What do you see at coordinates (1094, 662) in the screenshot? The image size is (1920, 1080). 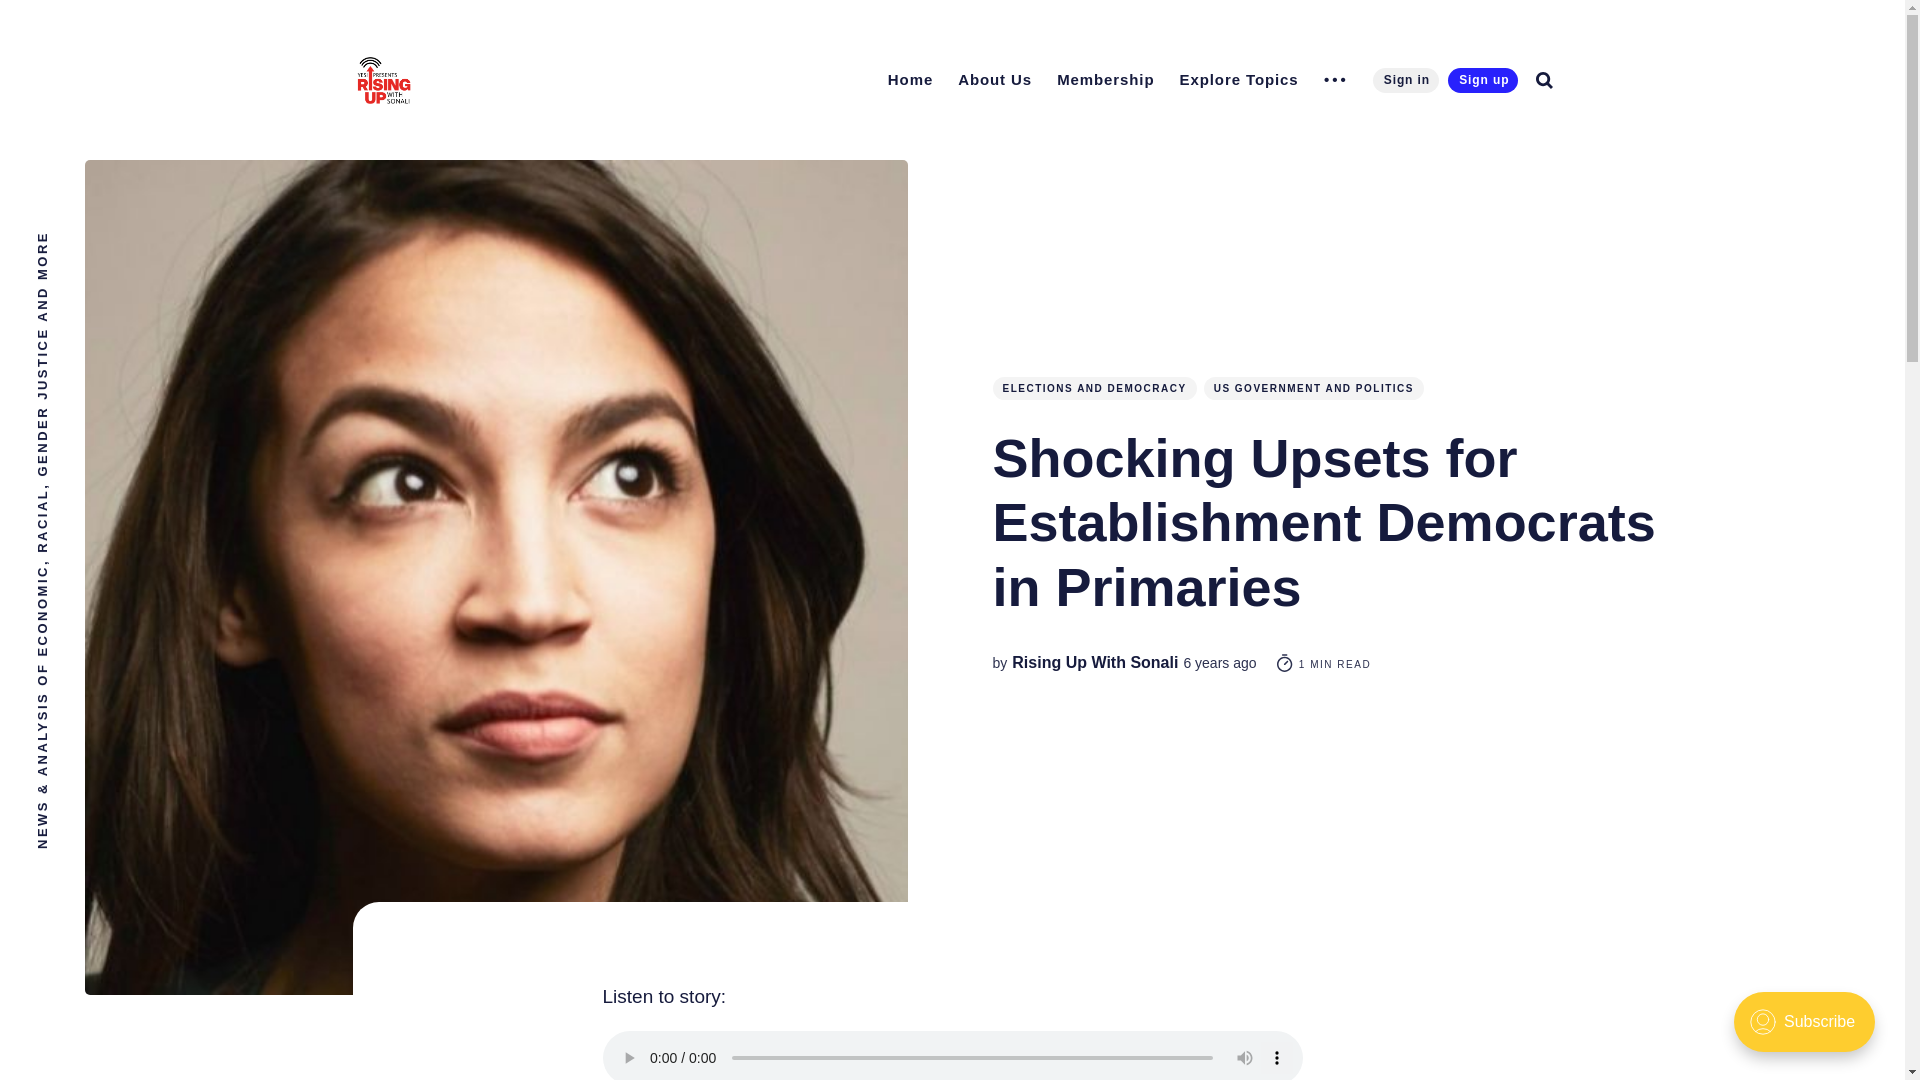 I see `Rising Up With Sonali` at bounding box center [1094, 662].